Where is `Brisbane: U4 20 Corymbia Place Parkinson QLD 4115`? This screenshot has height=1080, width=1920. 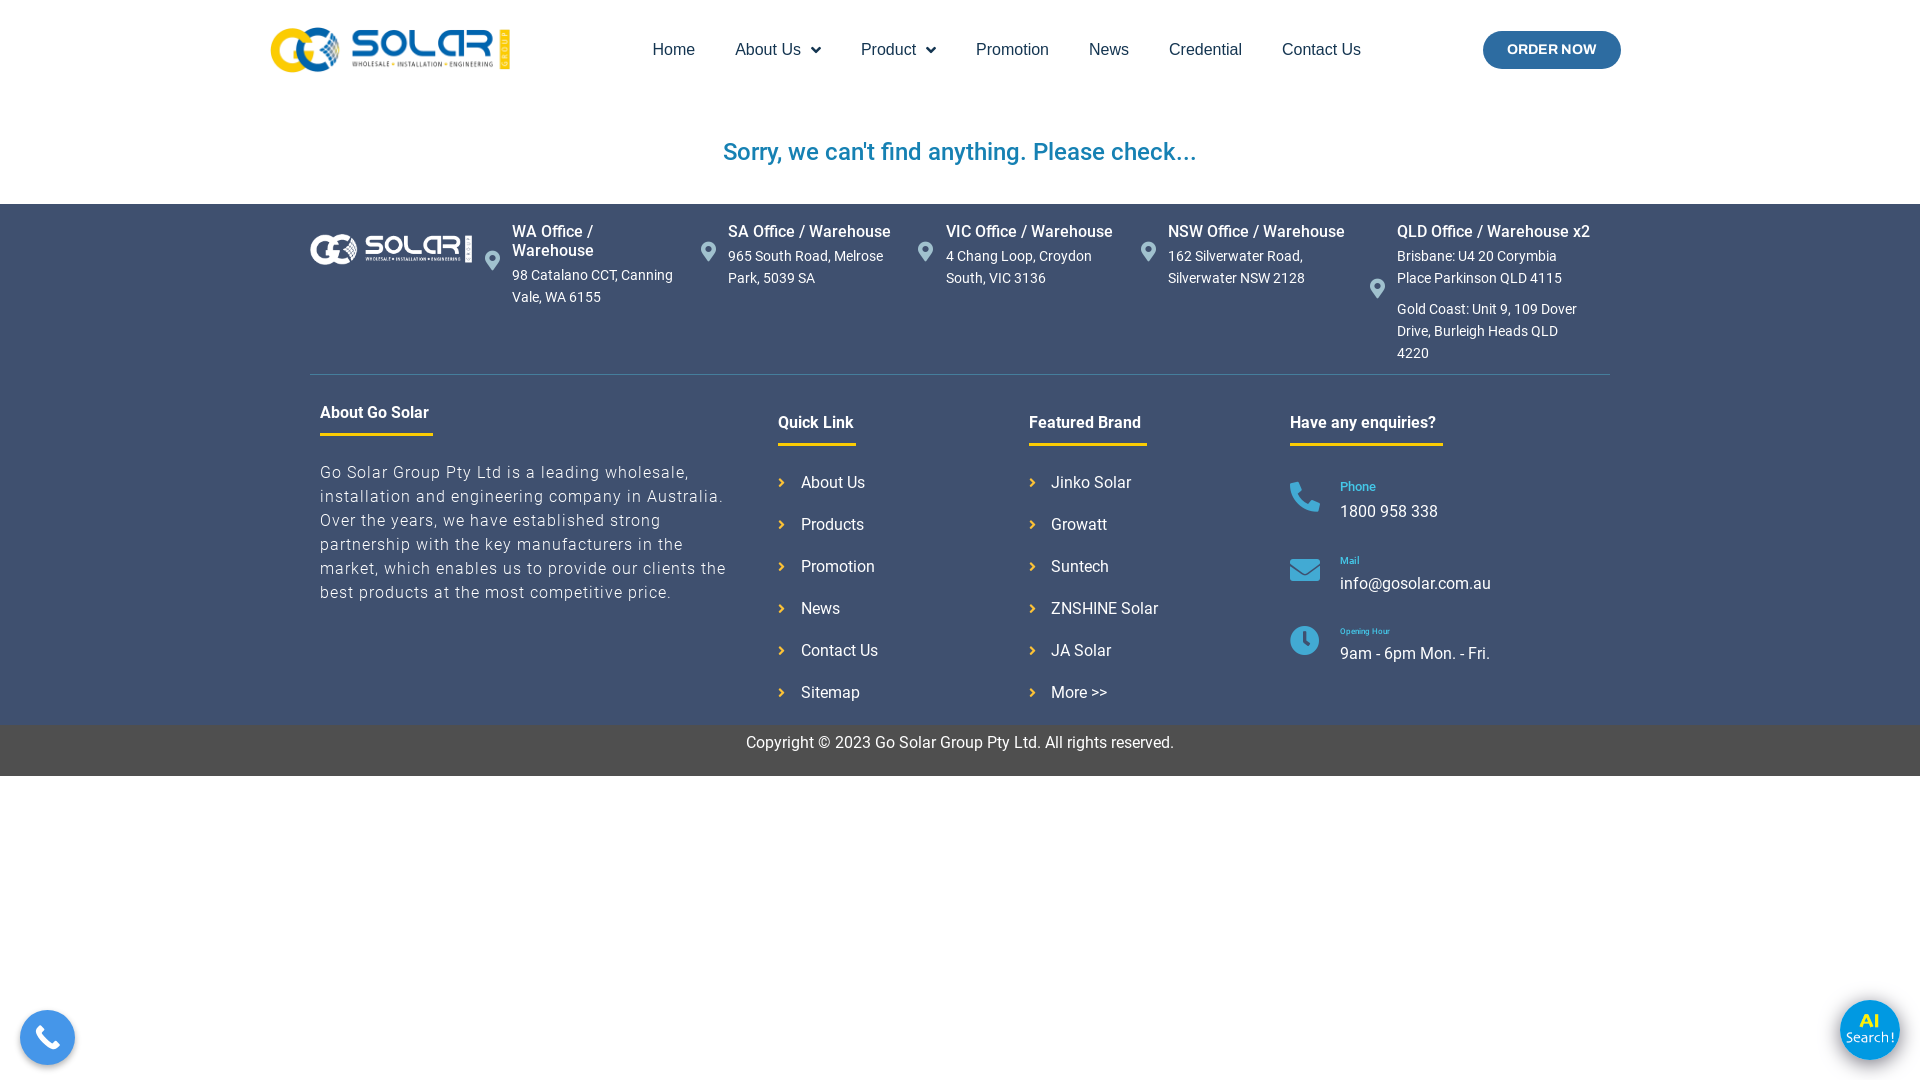 Brisbane: U4 20 Corymbia Place Parkinson QLD 4115 is located at coordinates (1494, 268).